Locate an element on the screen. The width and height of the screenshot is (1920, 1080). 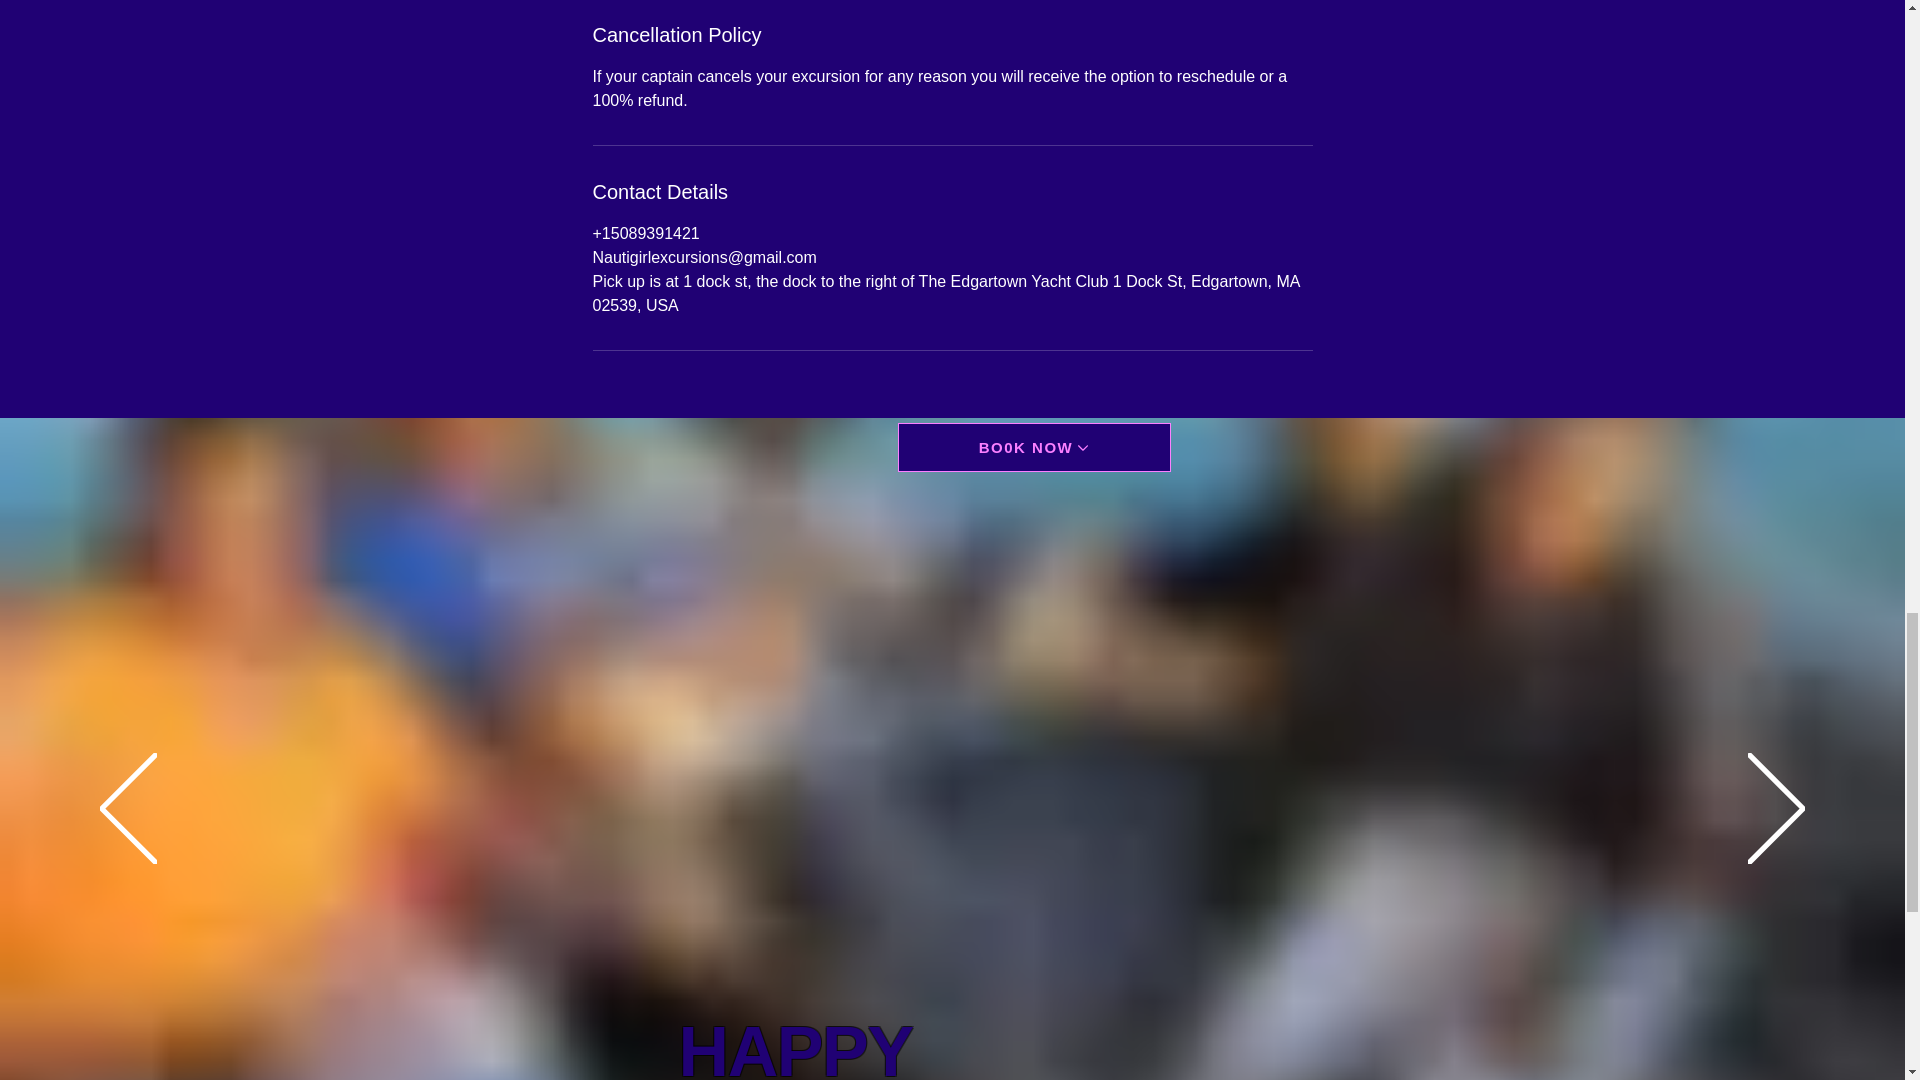
BO0K NOW is located at coordinates (1034, 447).